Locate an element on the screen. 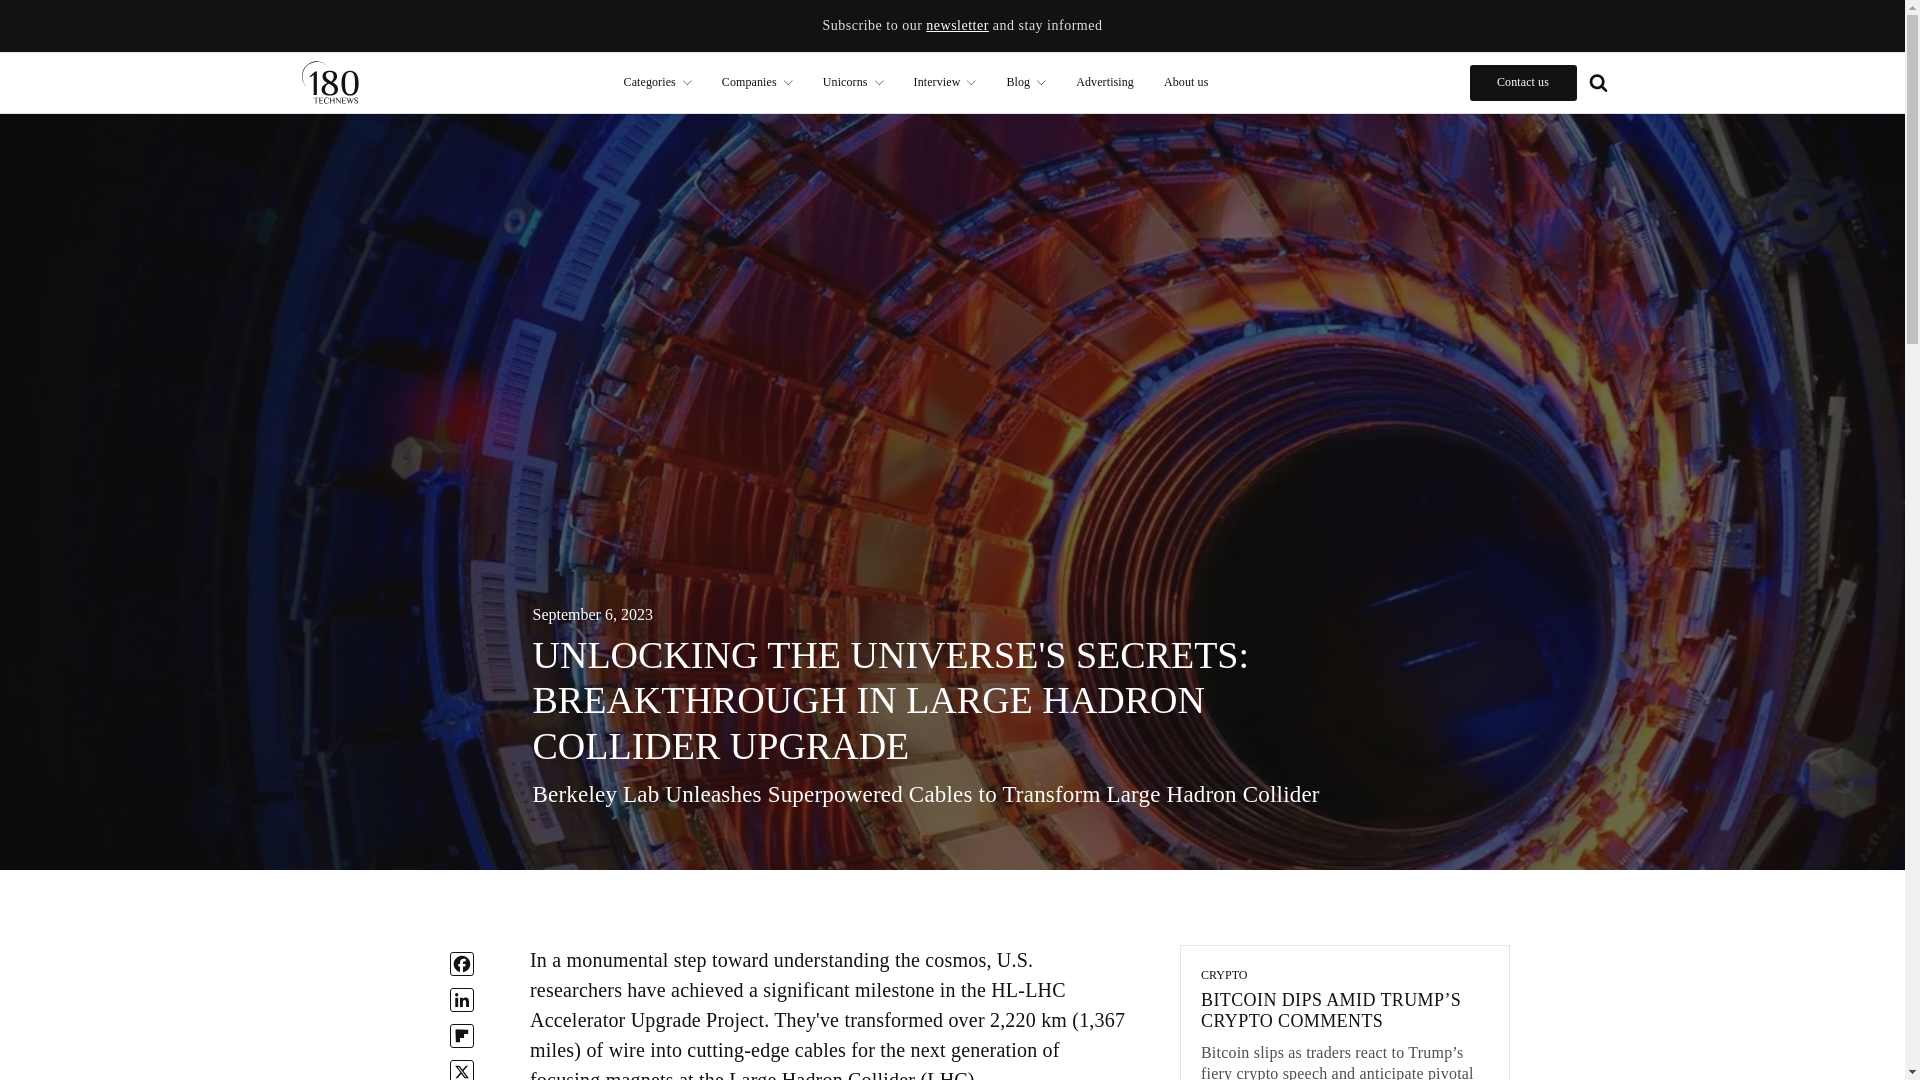 This screenshot has width=1920, height=1080. About us is located at coordinates (1186, 82).